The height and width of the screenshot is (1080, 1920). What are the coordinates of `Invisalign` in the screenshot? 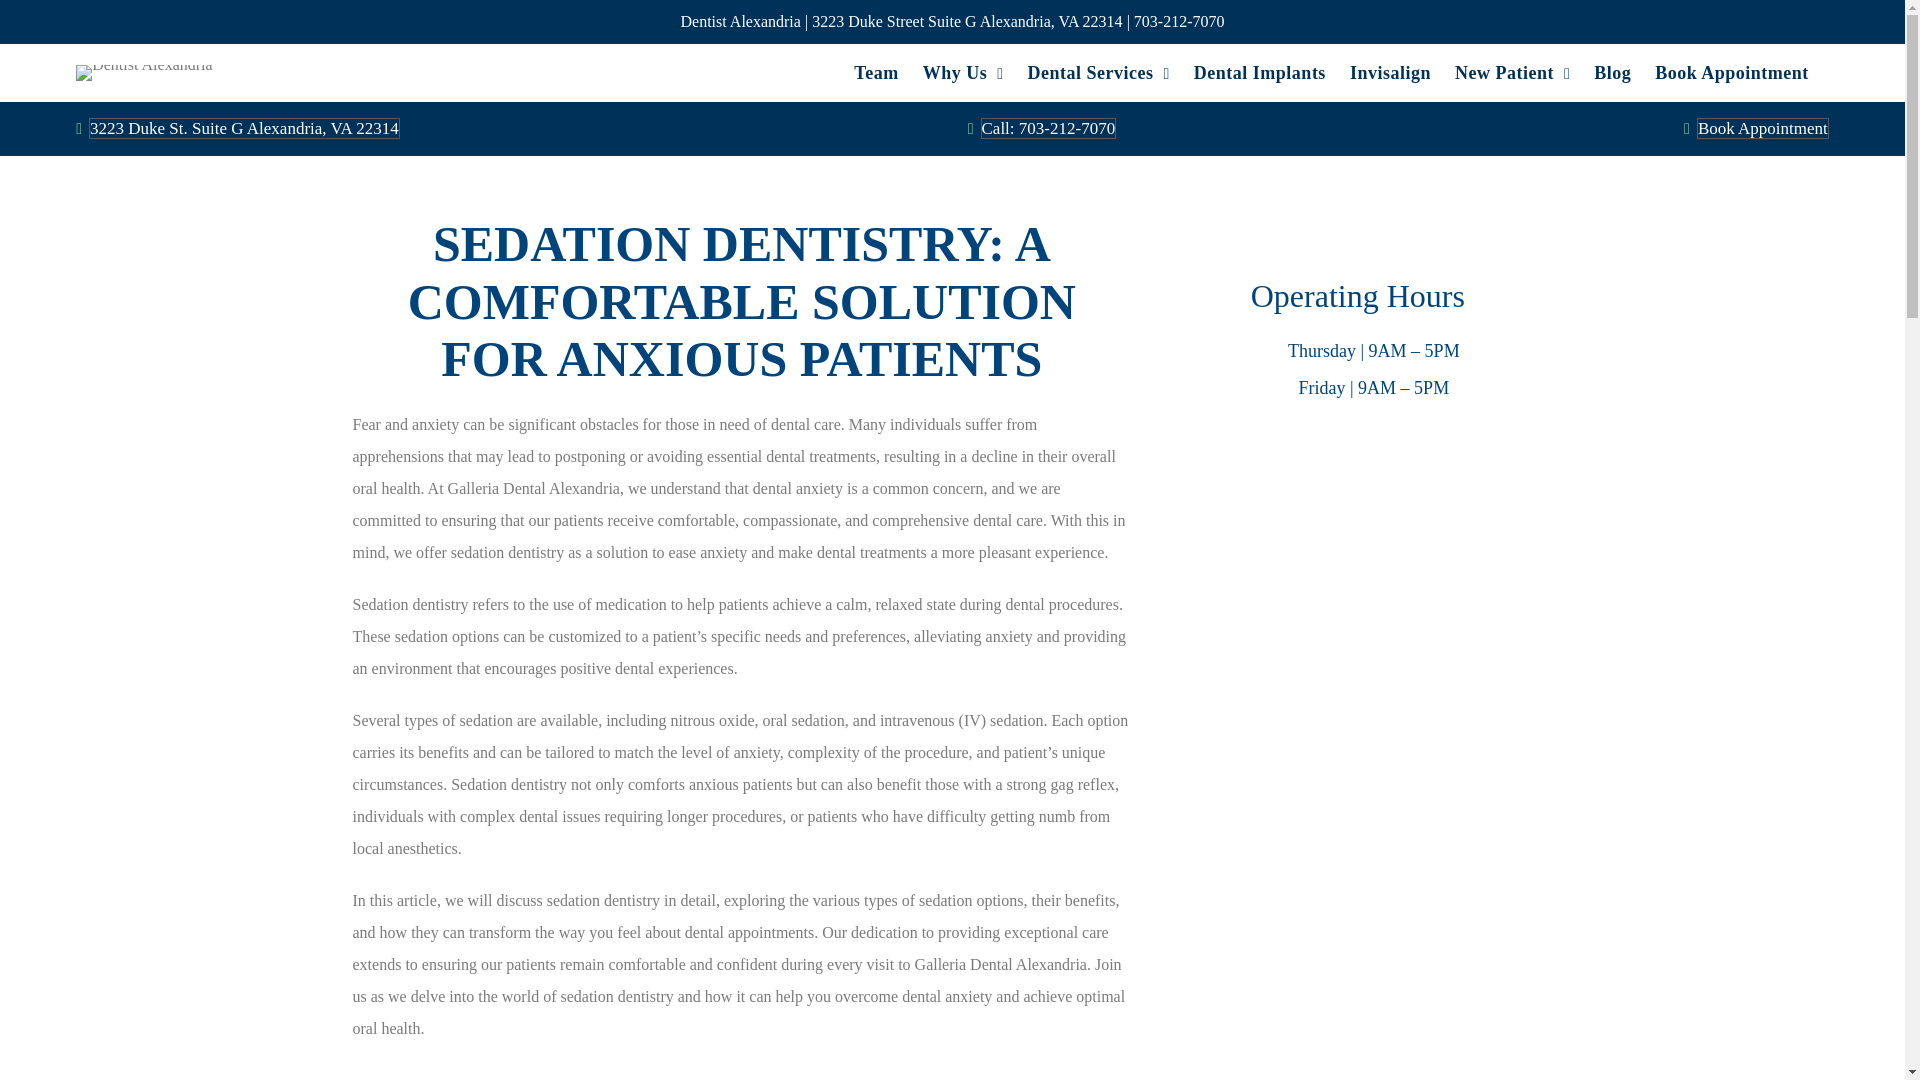 It's located at (1390, 72).